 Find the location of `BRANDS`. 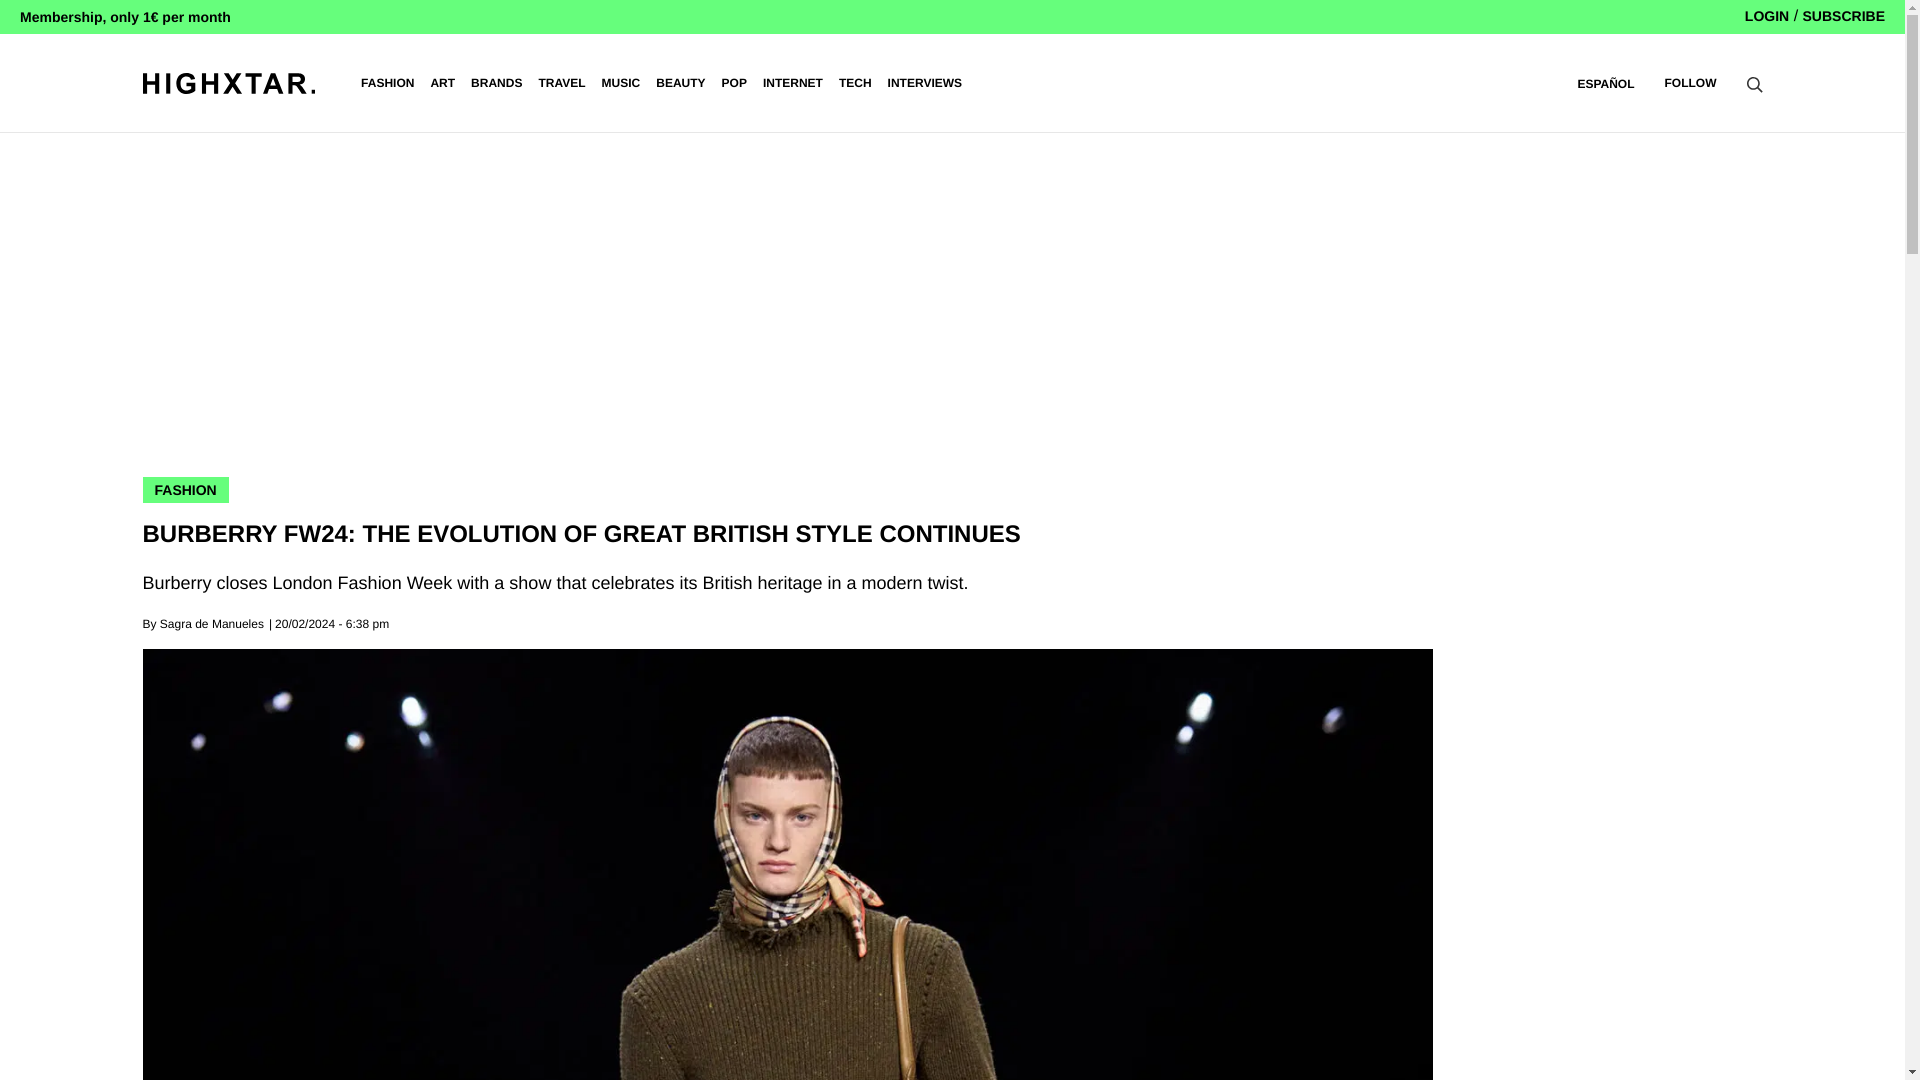

BRANDS is located at coordinates (496, 83).